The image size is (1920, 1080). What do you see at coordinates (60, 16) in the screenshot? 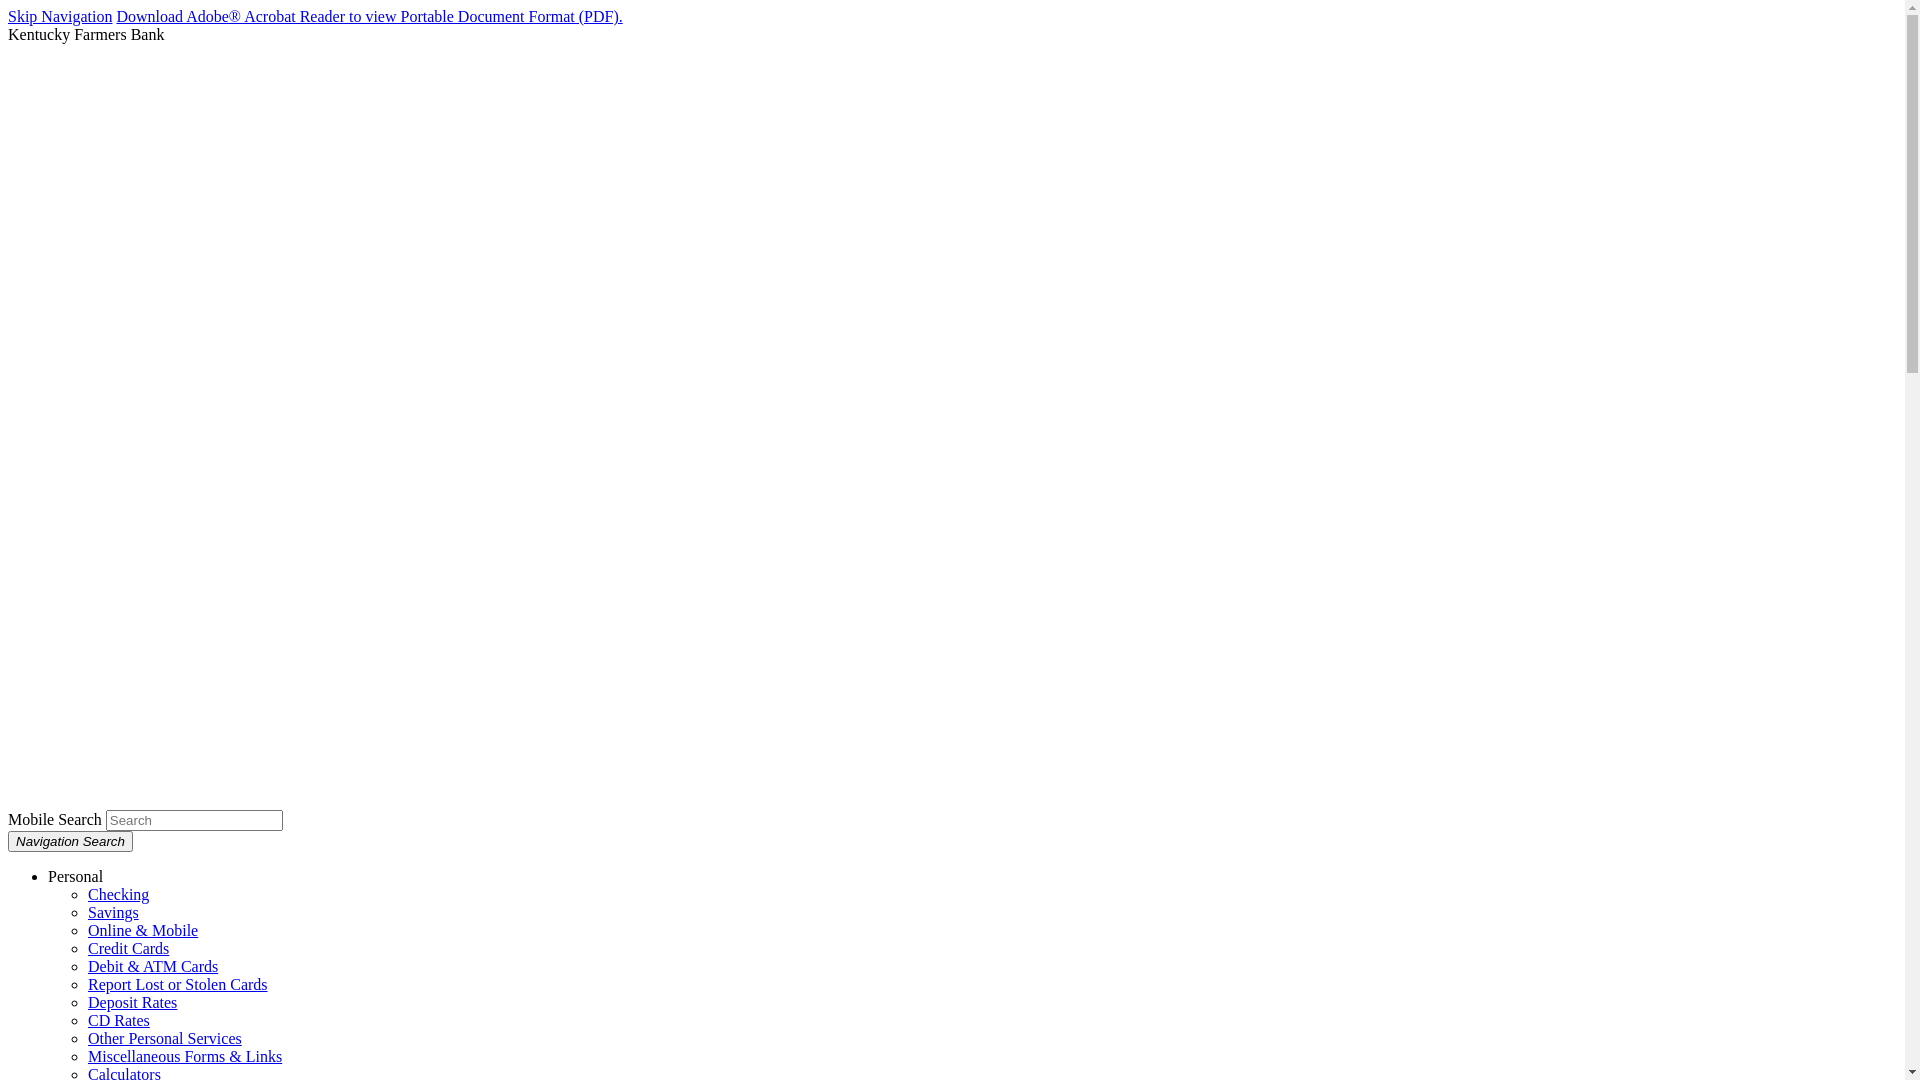
I see `Skip Navigation` at bounding box center [60, 16].